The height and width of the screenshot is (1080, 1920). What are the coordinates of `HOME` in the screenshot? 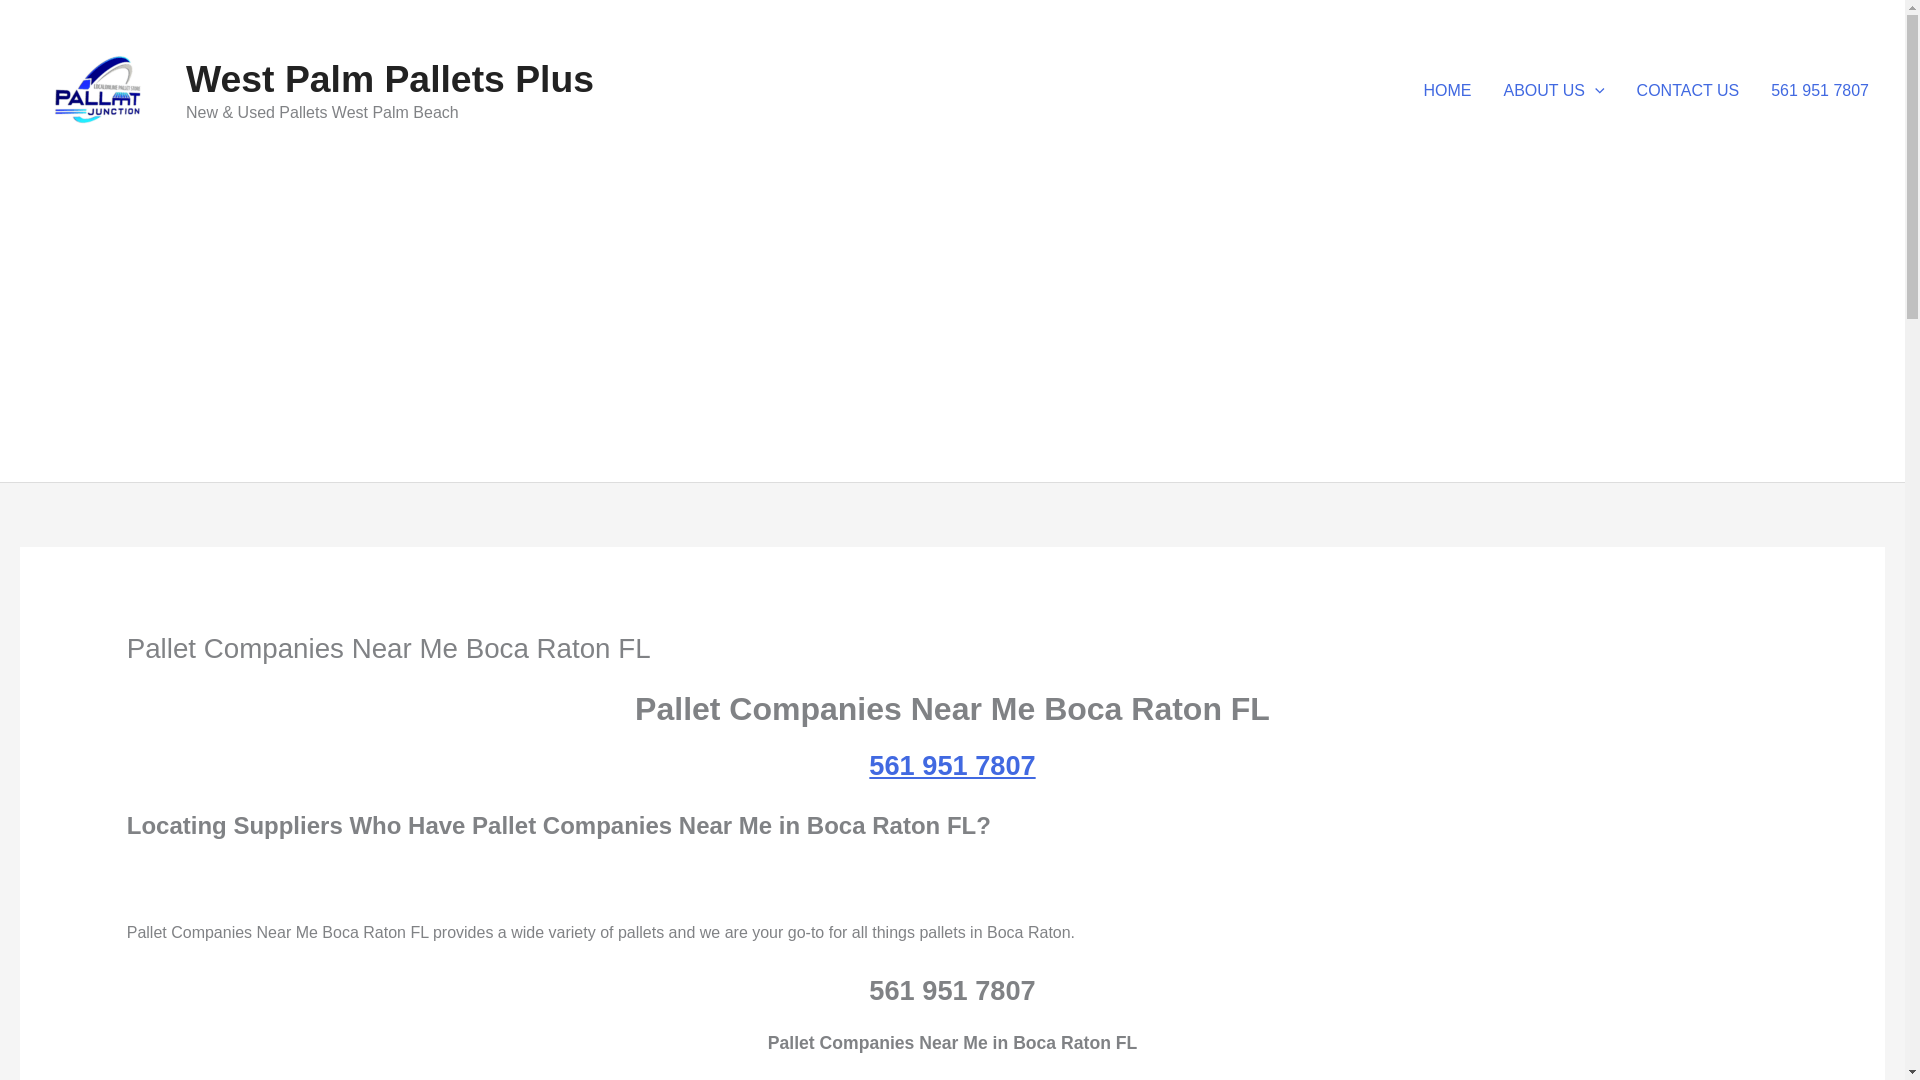 It's located at (1448, 91).